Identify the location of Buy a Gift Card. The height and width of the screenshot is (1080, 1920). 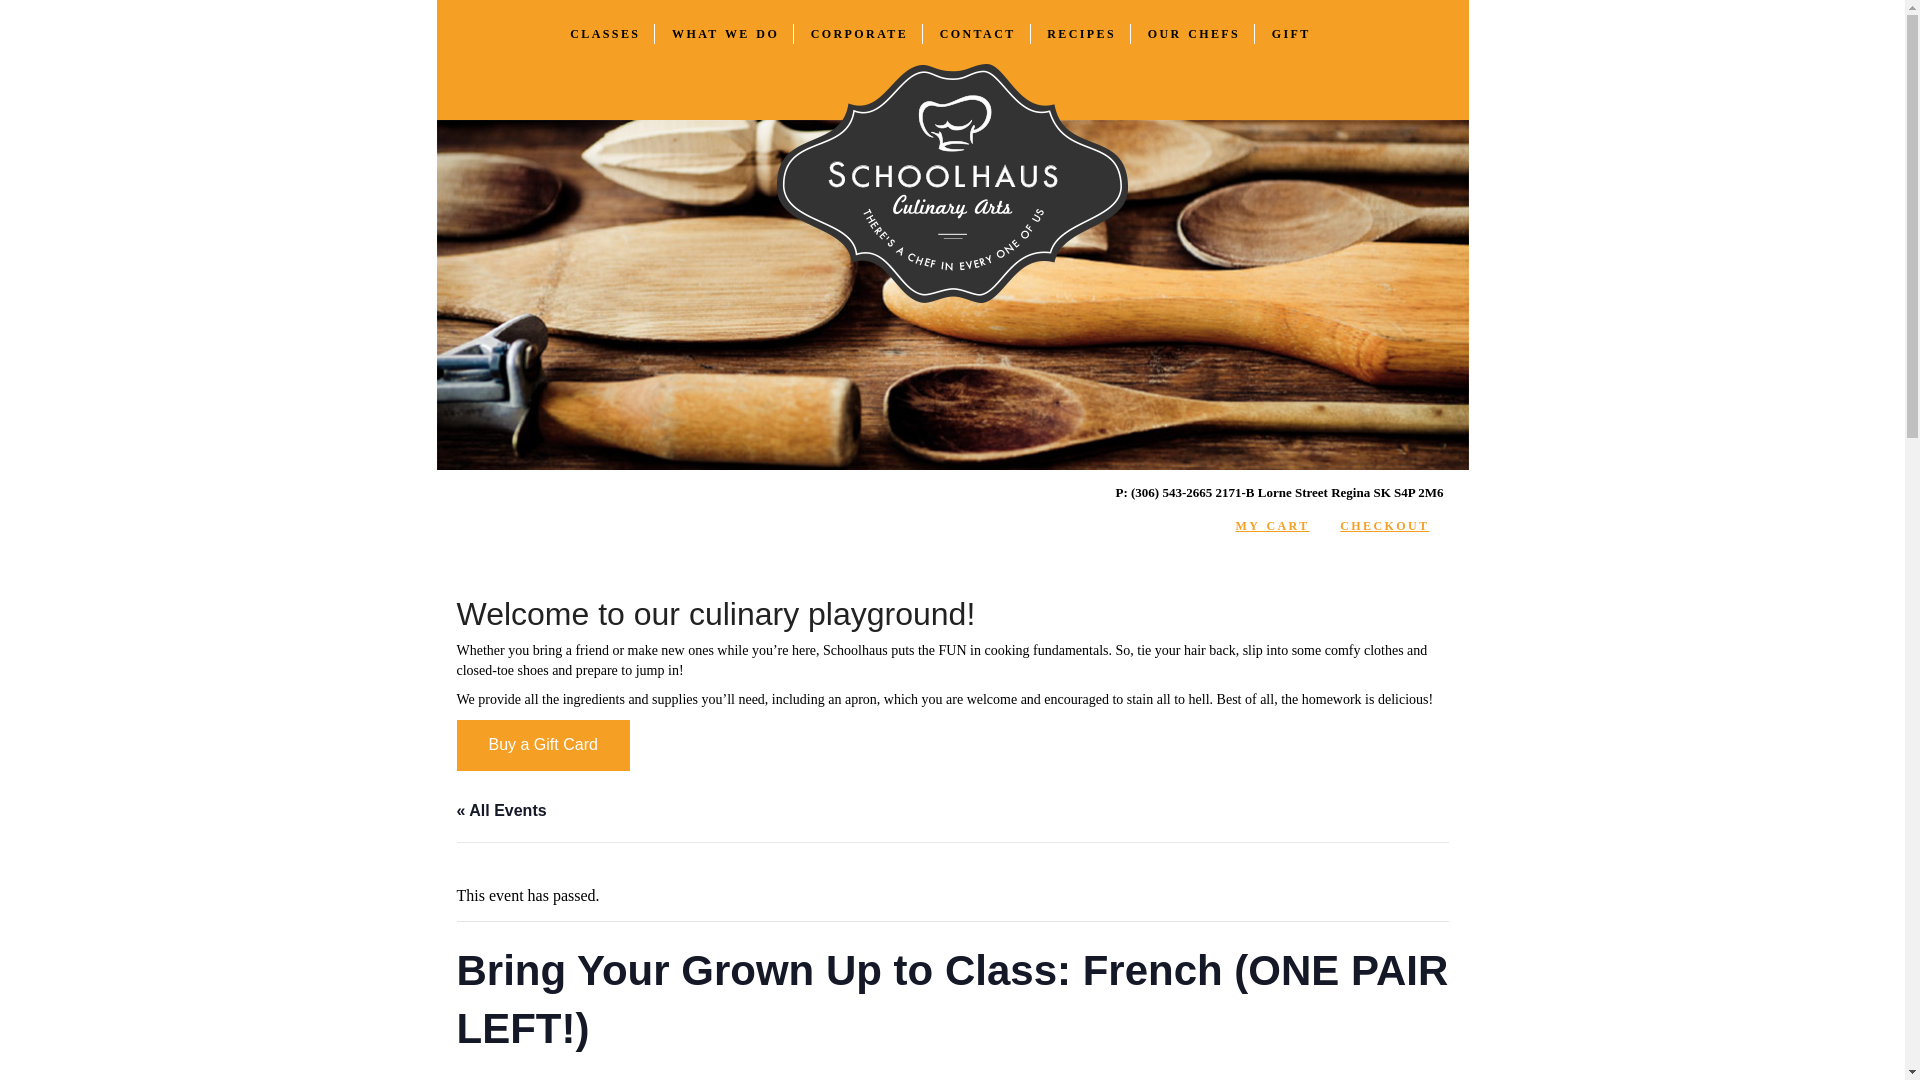
(542, 746).